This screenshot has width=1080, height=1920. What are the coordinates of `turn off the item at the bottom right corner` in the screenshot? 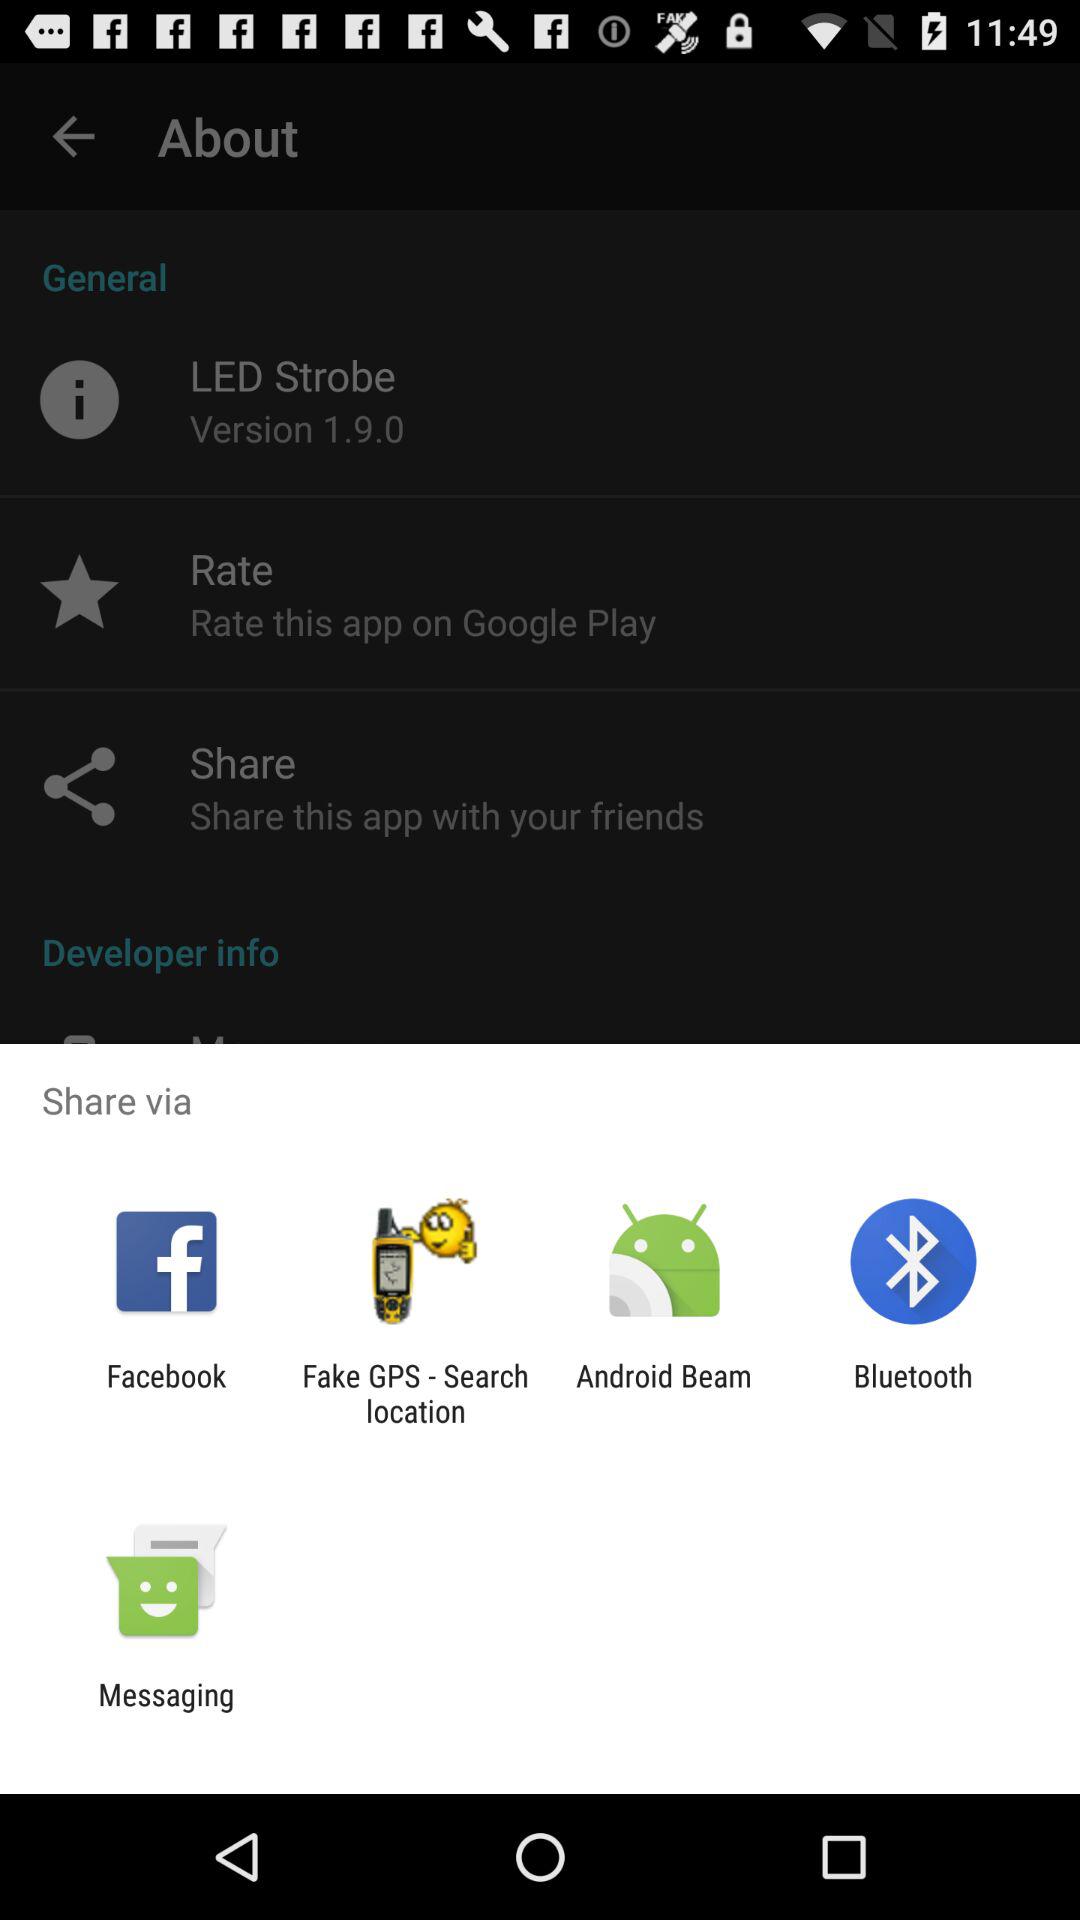 It's located at (912, 1393).